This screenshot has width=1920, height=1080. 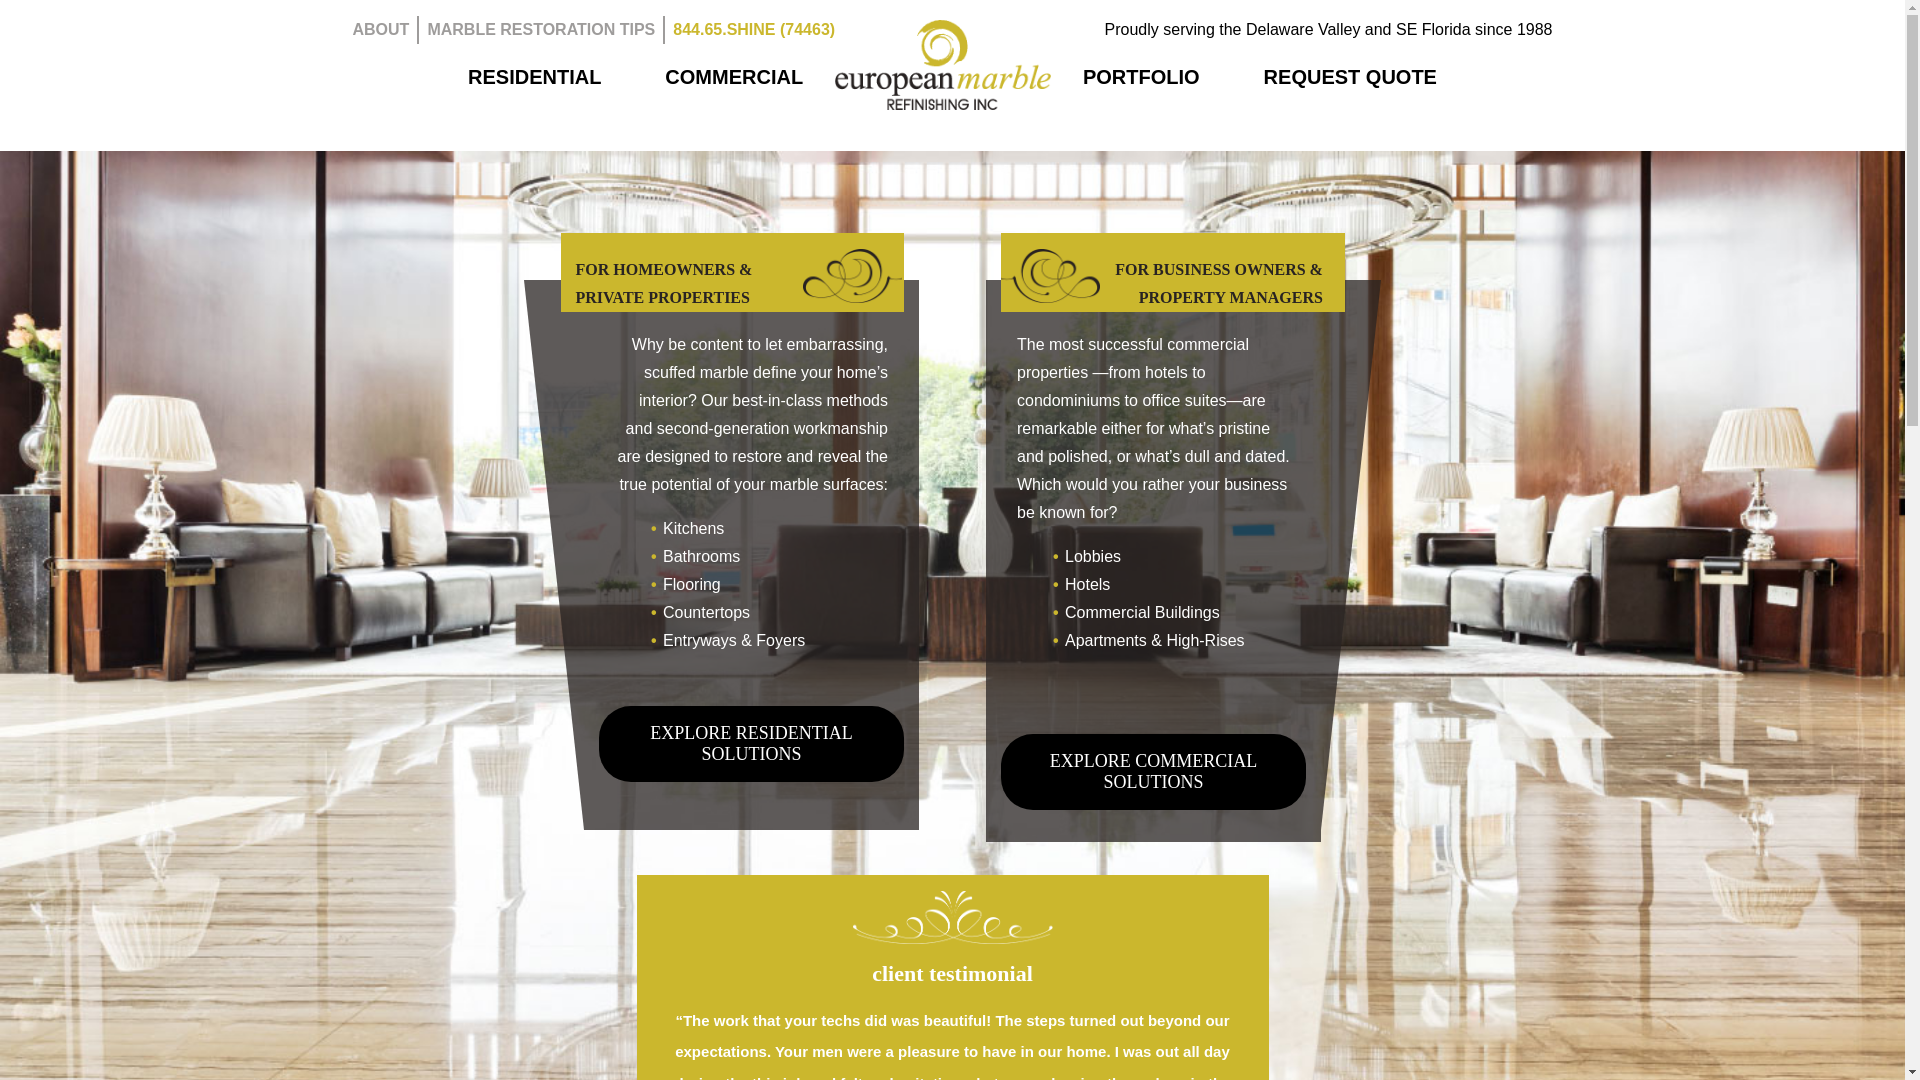 What do you see at coordinates (380, 28) in the screenshot?
I see `ABOUT` at bounding box center [380, 28].